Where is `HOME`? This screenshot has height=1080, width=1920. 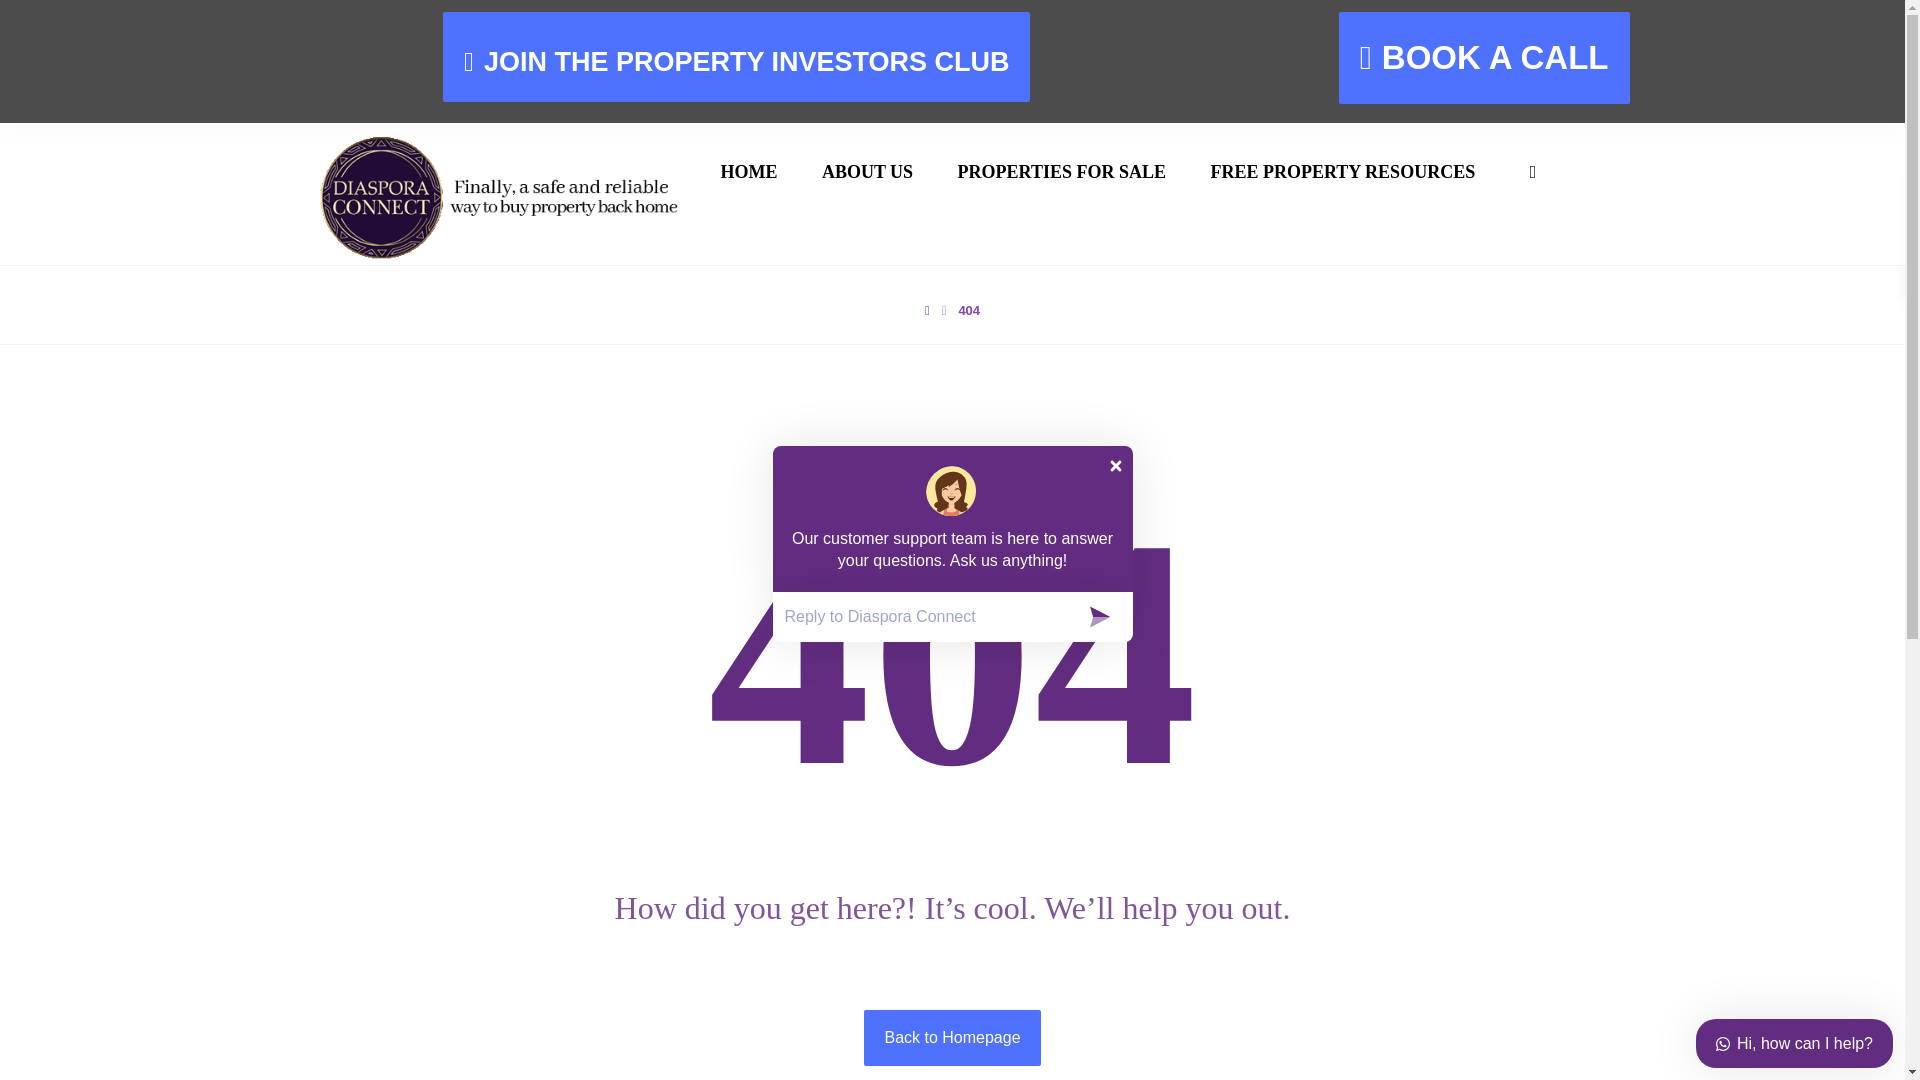 HOME is located at coordinates (748, 171).